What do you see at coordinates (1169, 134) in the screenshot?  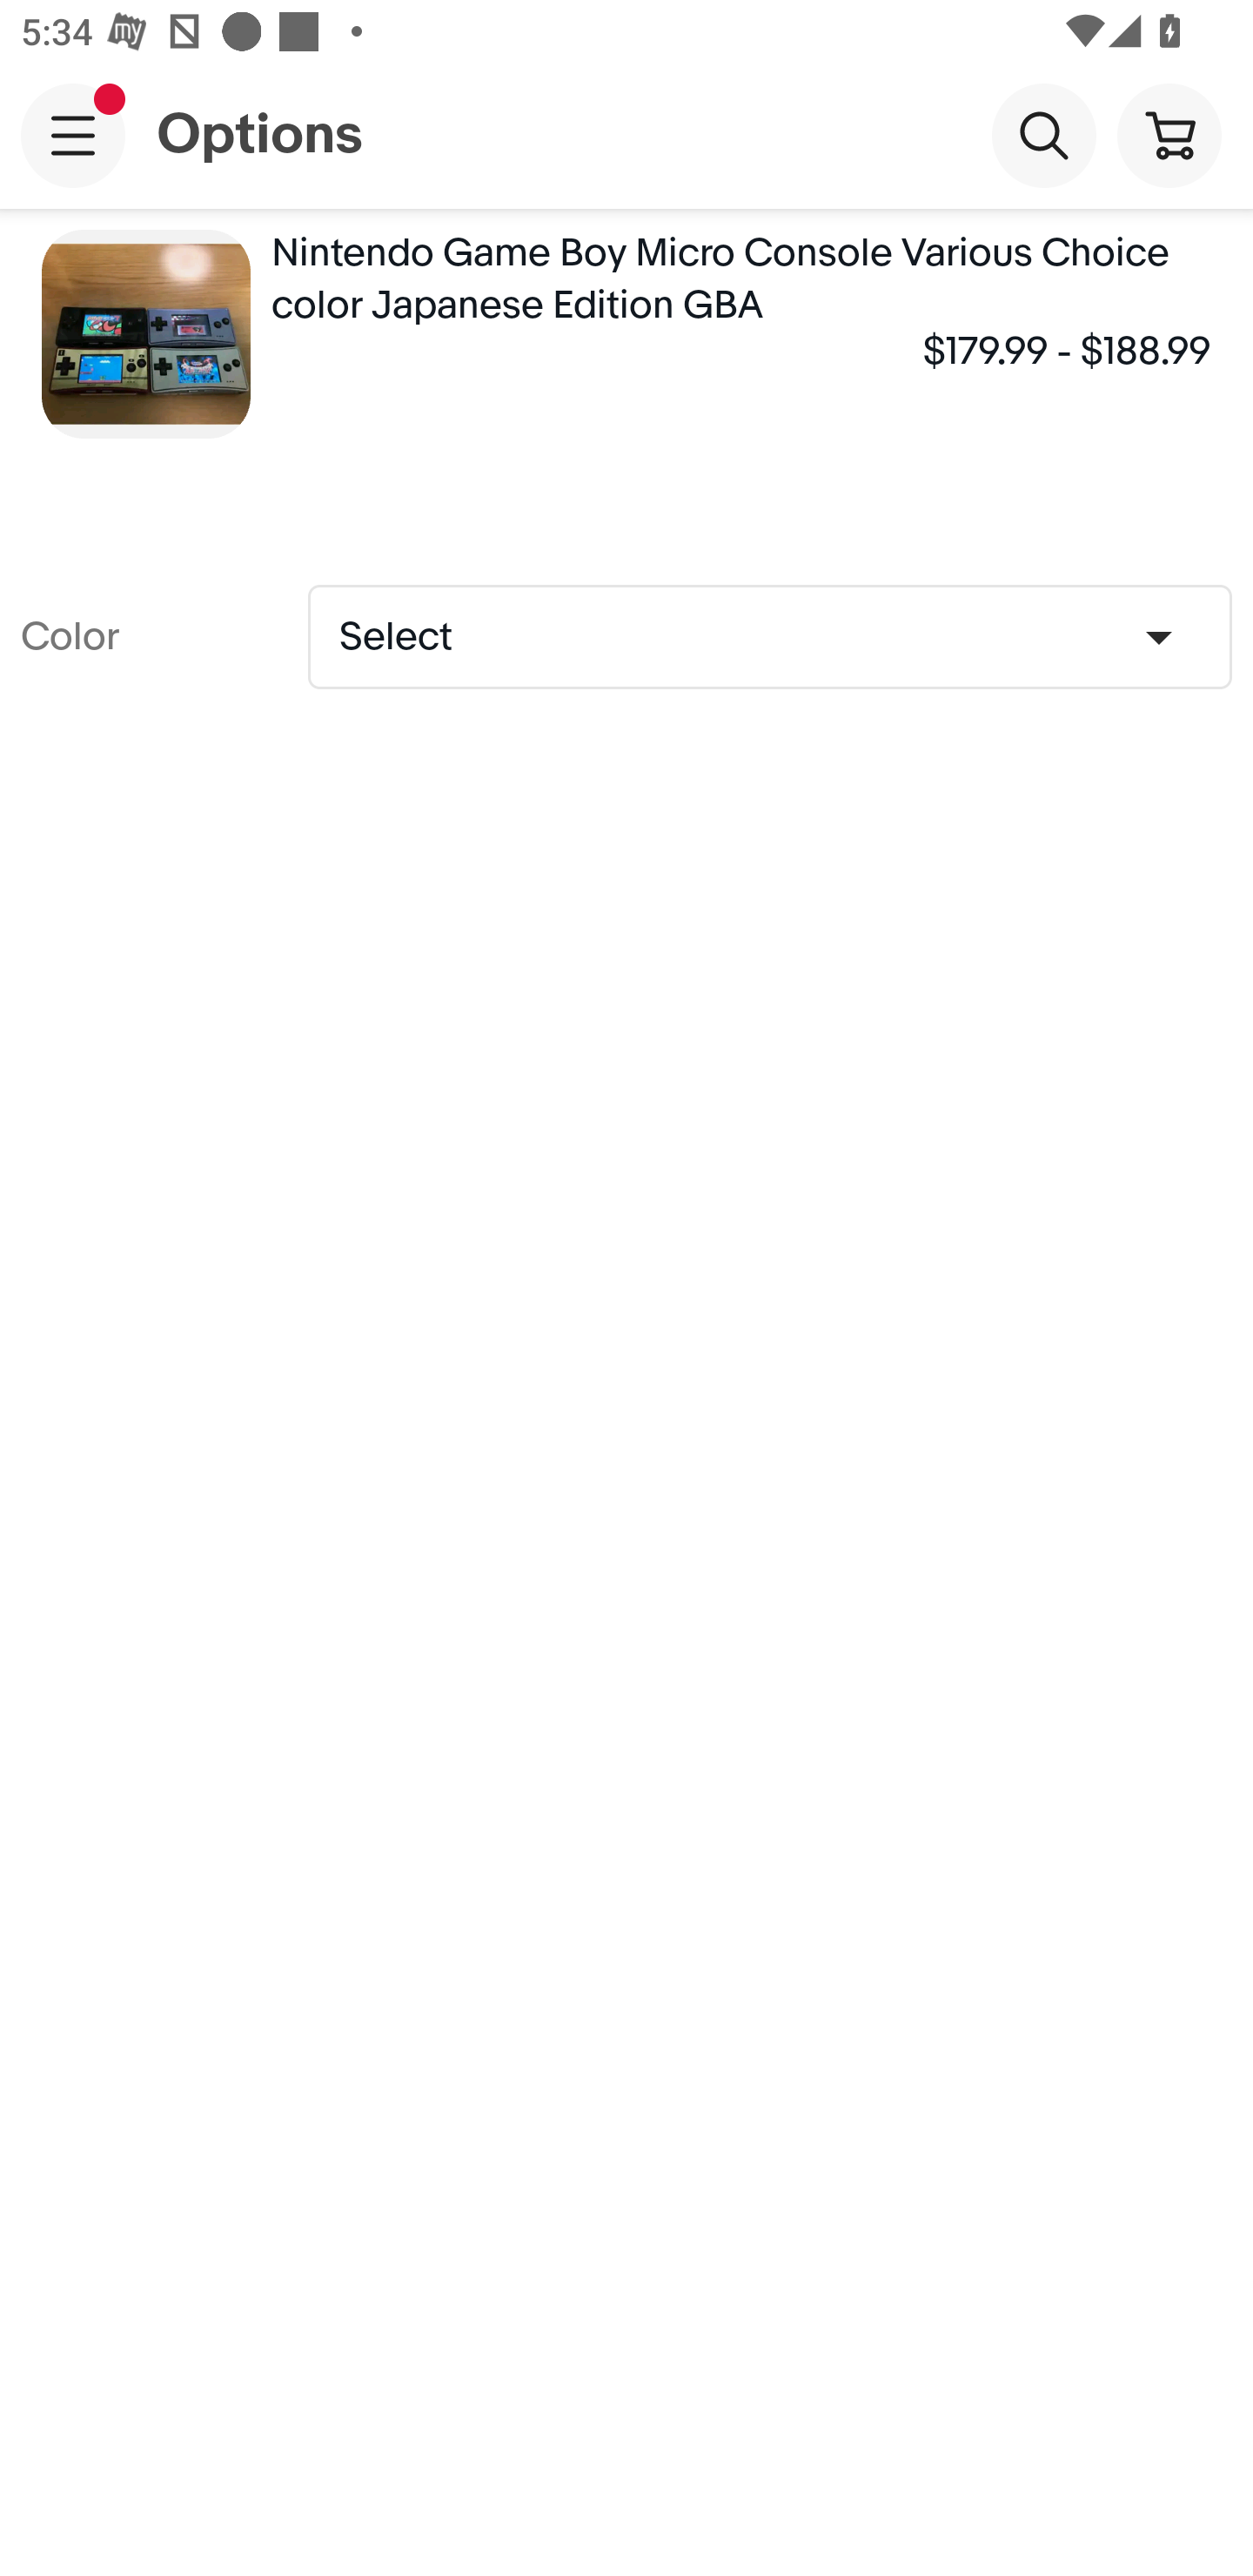 I see `Cart button shopping cart` at bounding box center [1169, 134].